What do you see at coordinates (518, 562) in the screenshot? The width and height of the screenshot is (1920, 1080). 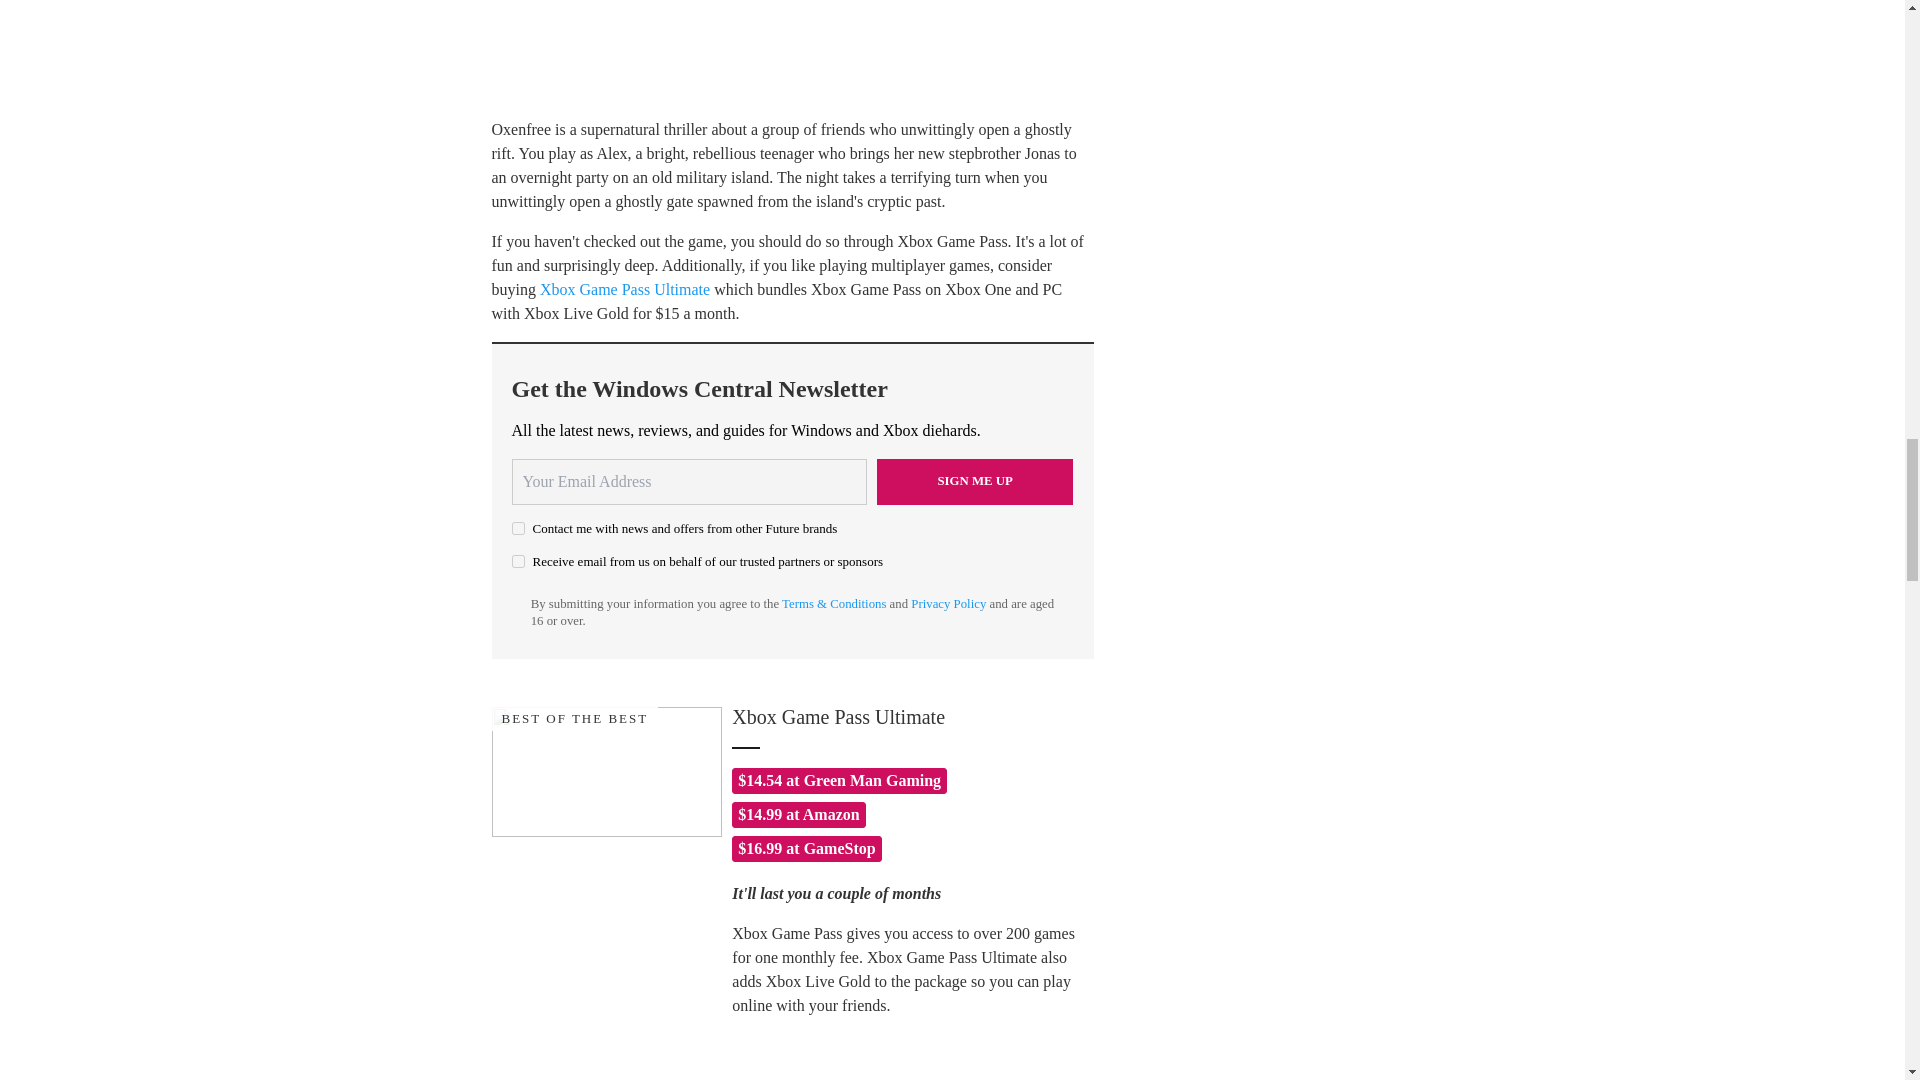 I see `on` at bounding box center [518, 562].